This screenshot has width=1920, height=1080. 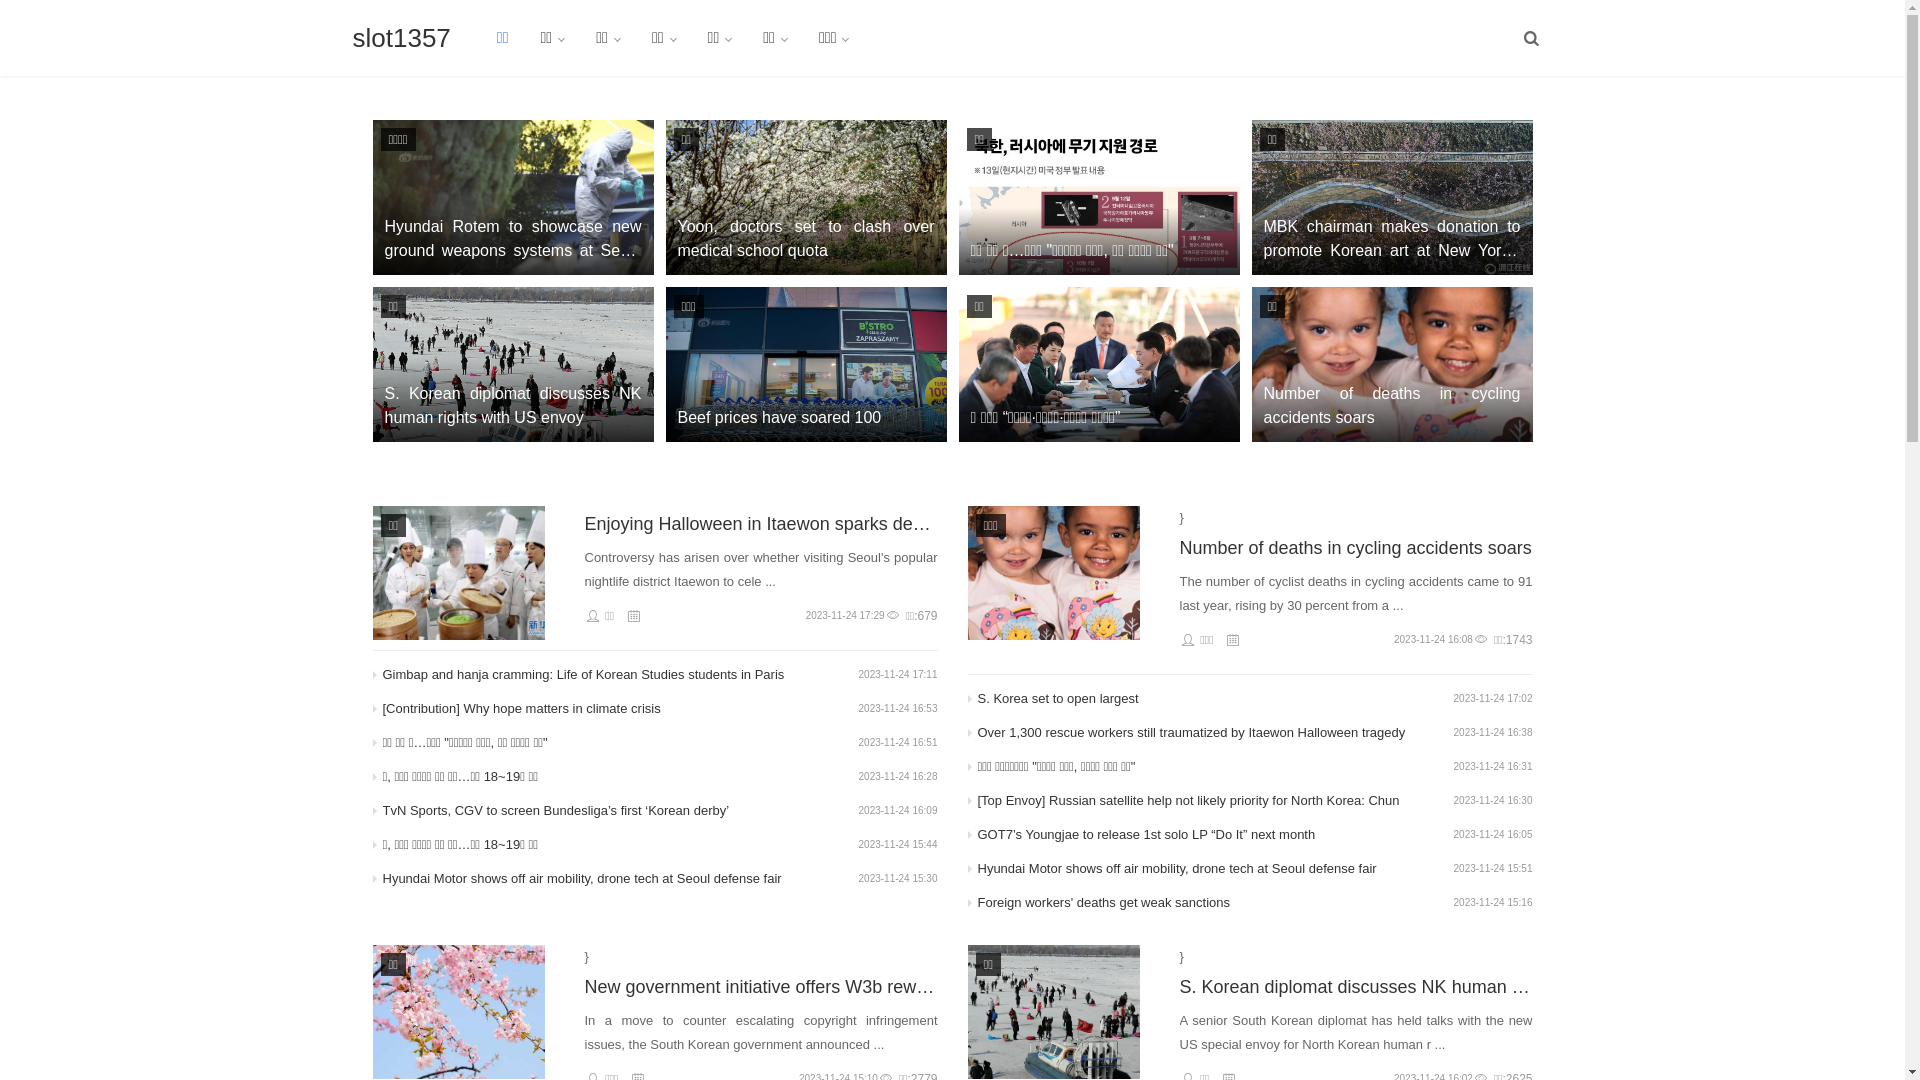 What do you see at coordinates (458, 1012) in the screenshot?
I see `New` at bounding box center [458, 1012].